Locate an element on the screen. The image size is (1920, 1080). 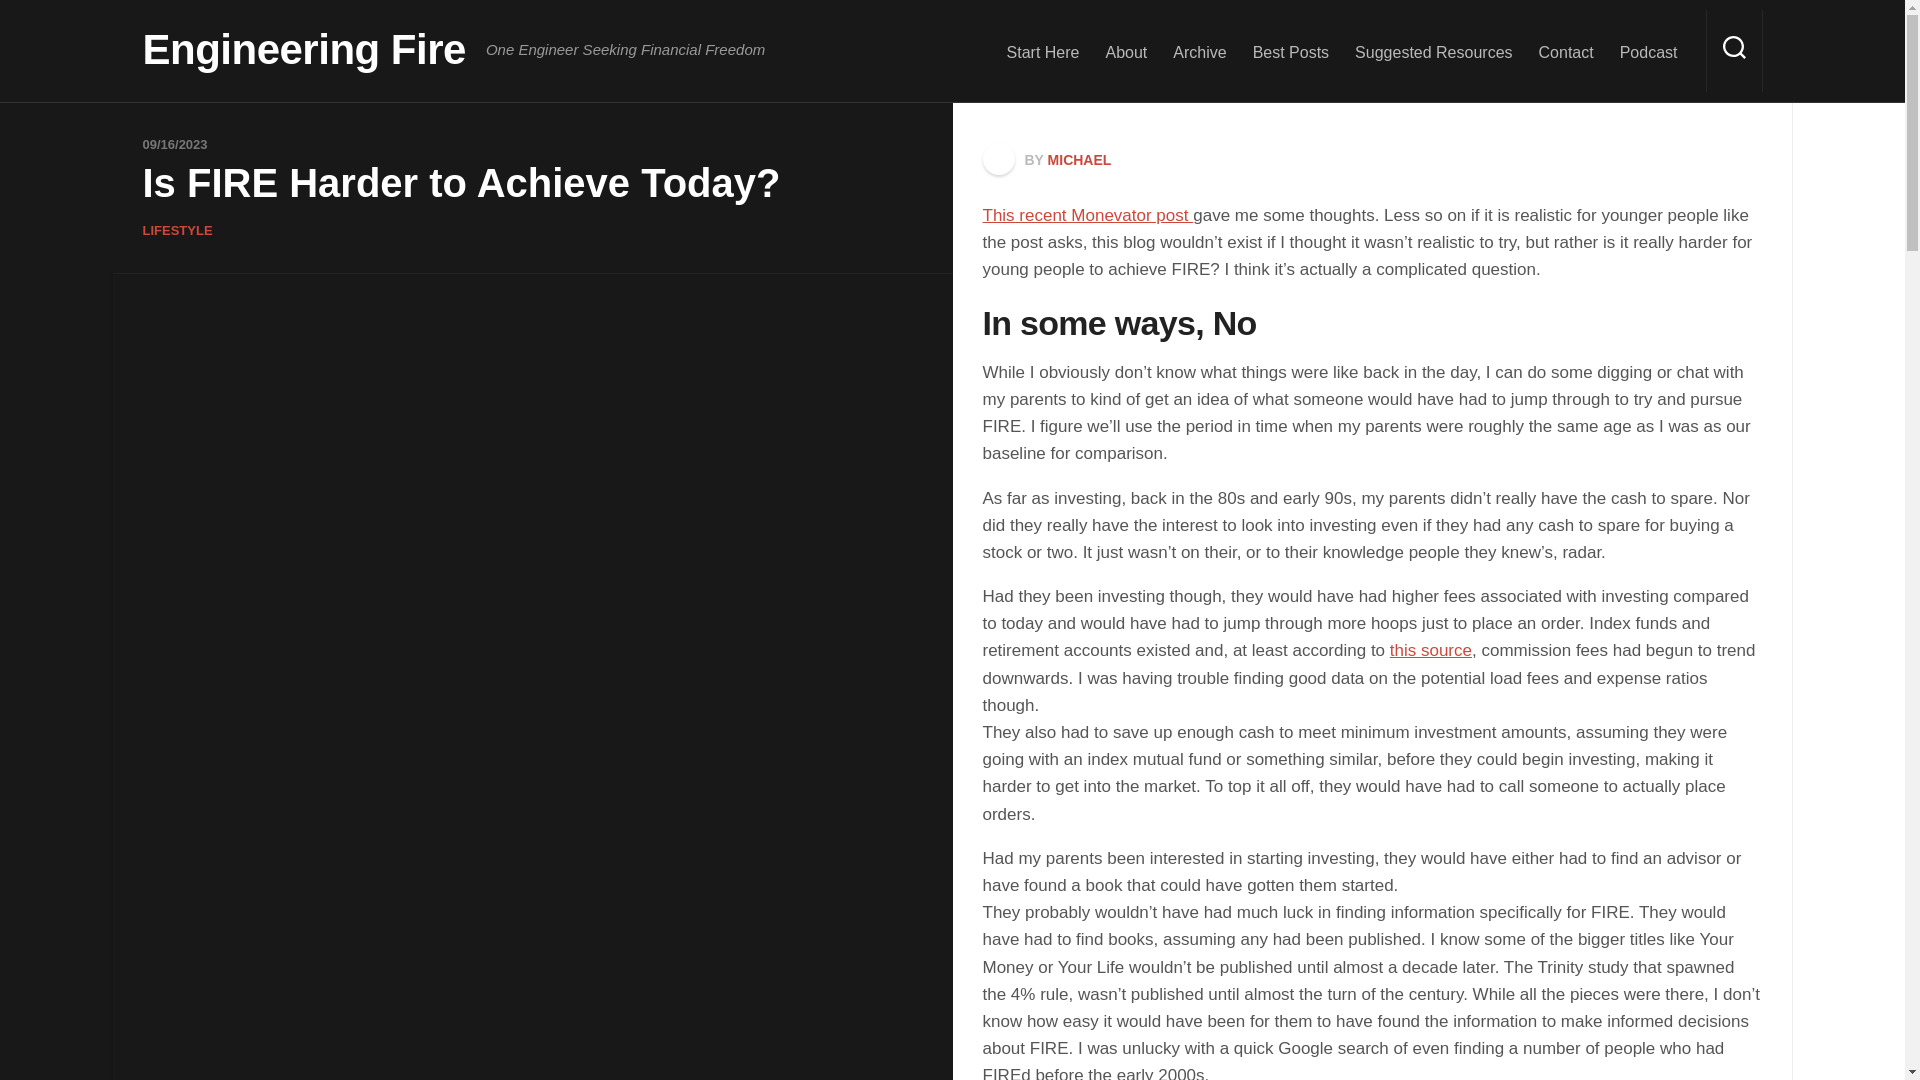
Posts by Michael is located at coordinates (1080, 160).